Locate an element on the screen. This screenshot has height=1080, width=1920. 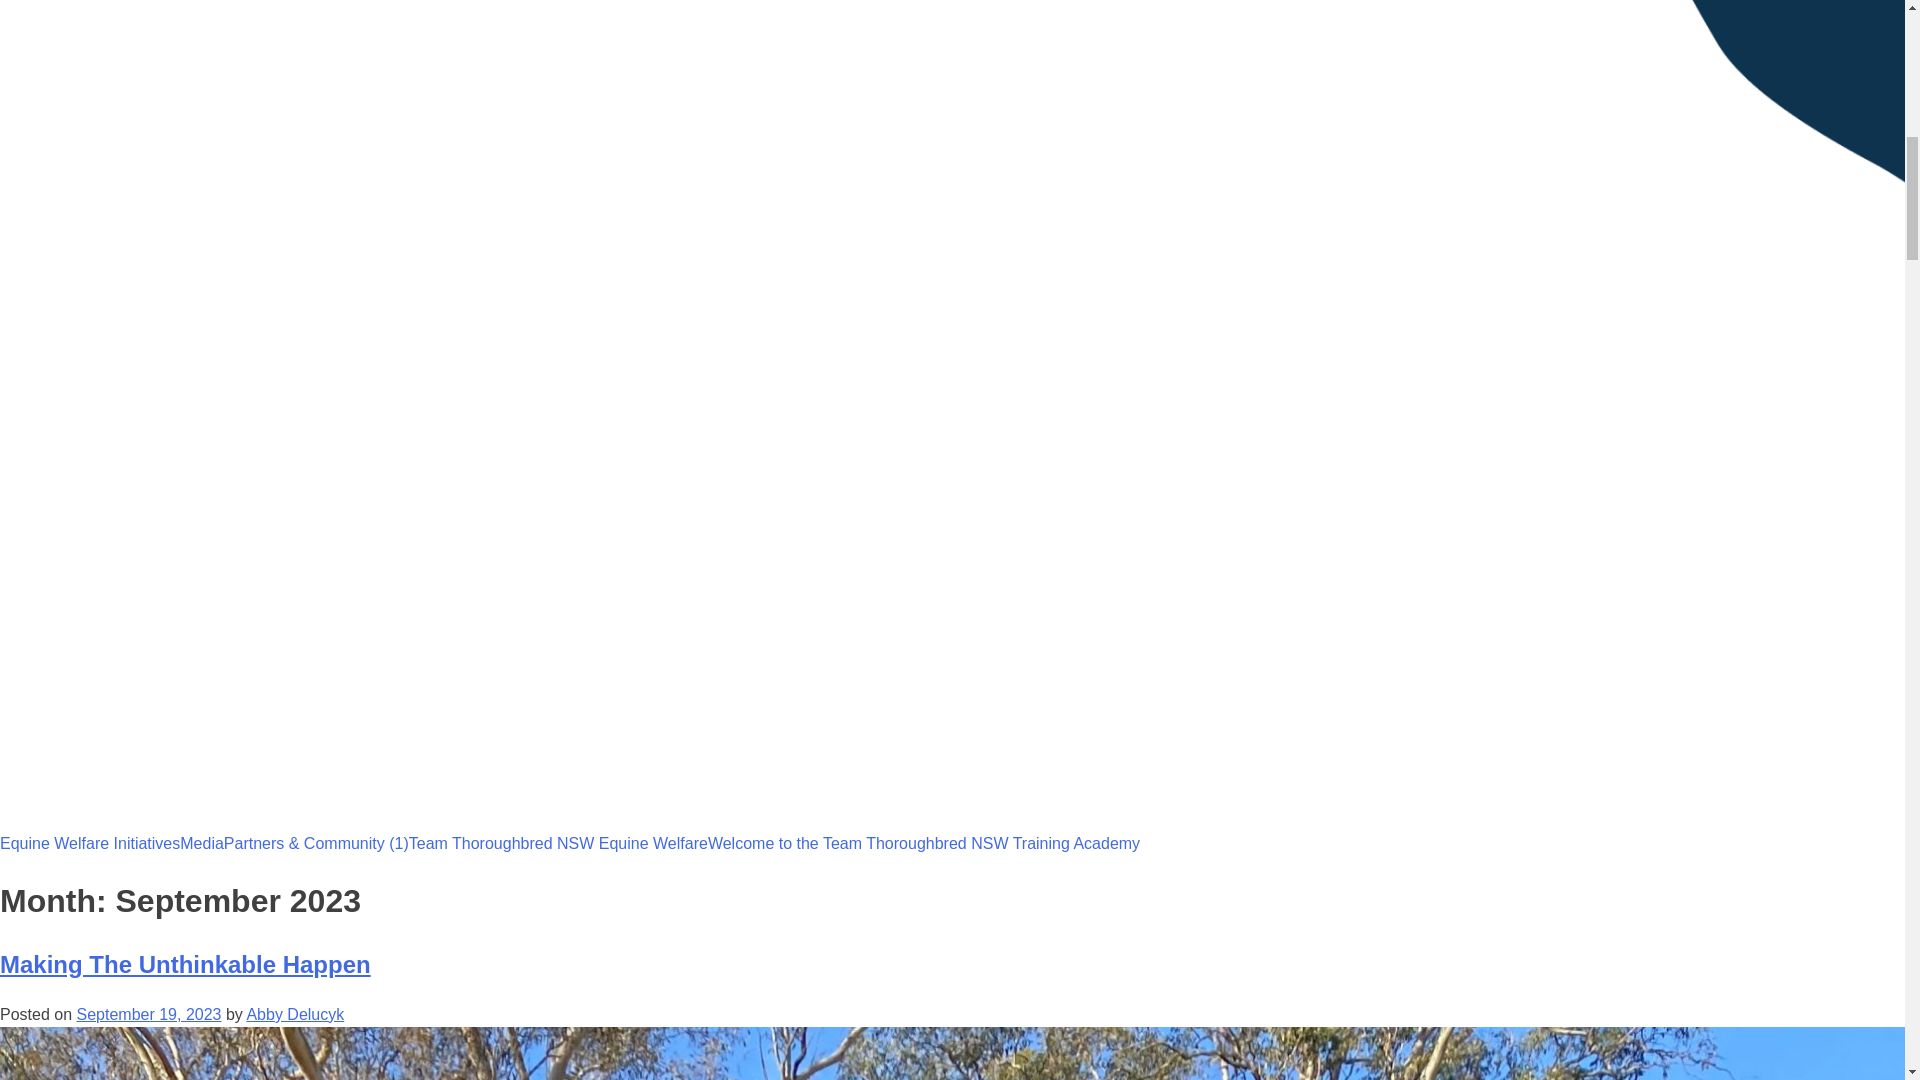
Equine Welfare Initiatives is located at coordinates (90, 844).